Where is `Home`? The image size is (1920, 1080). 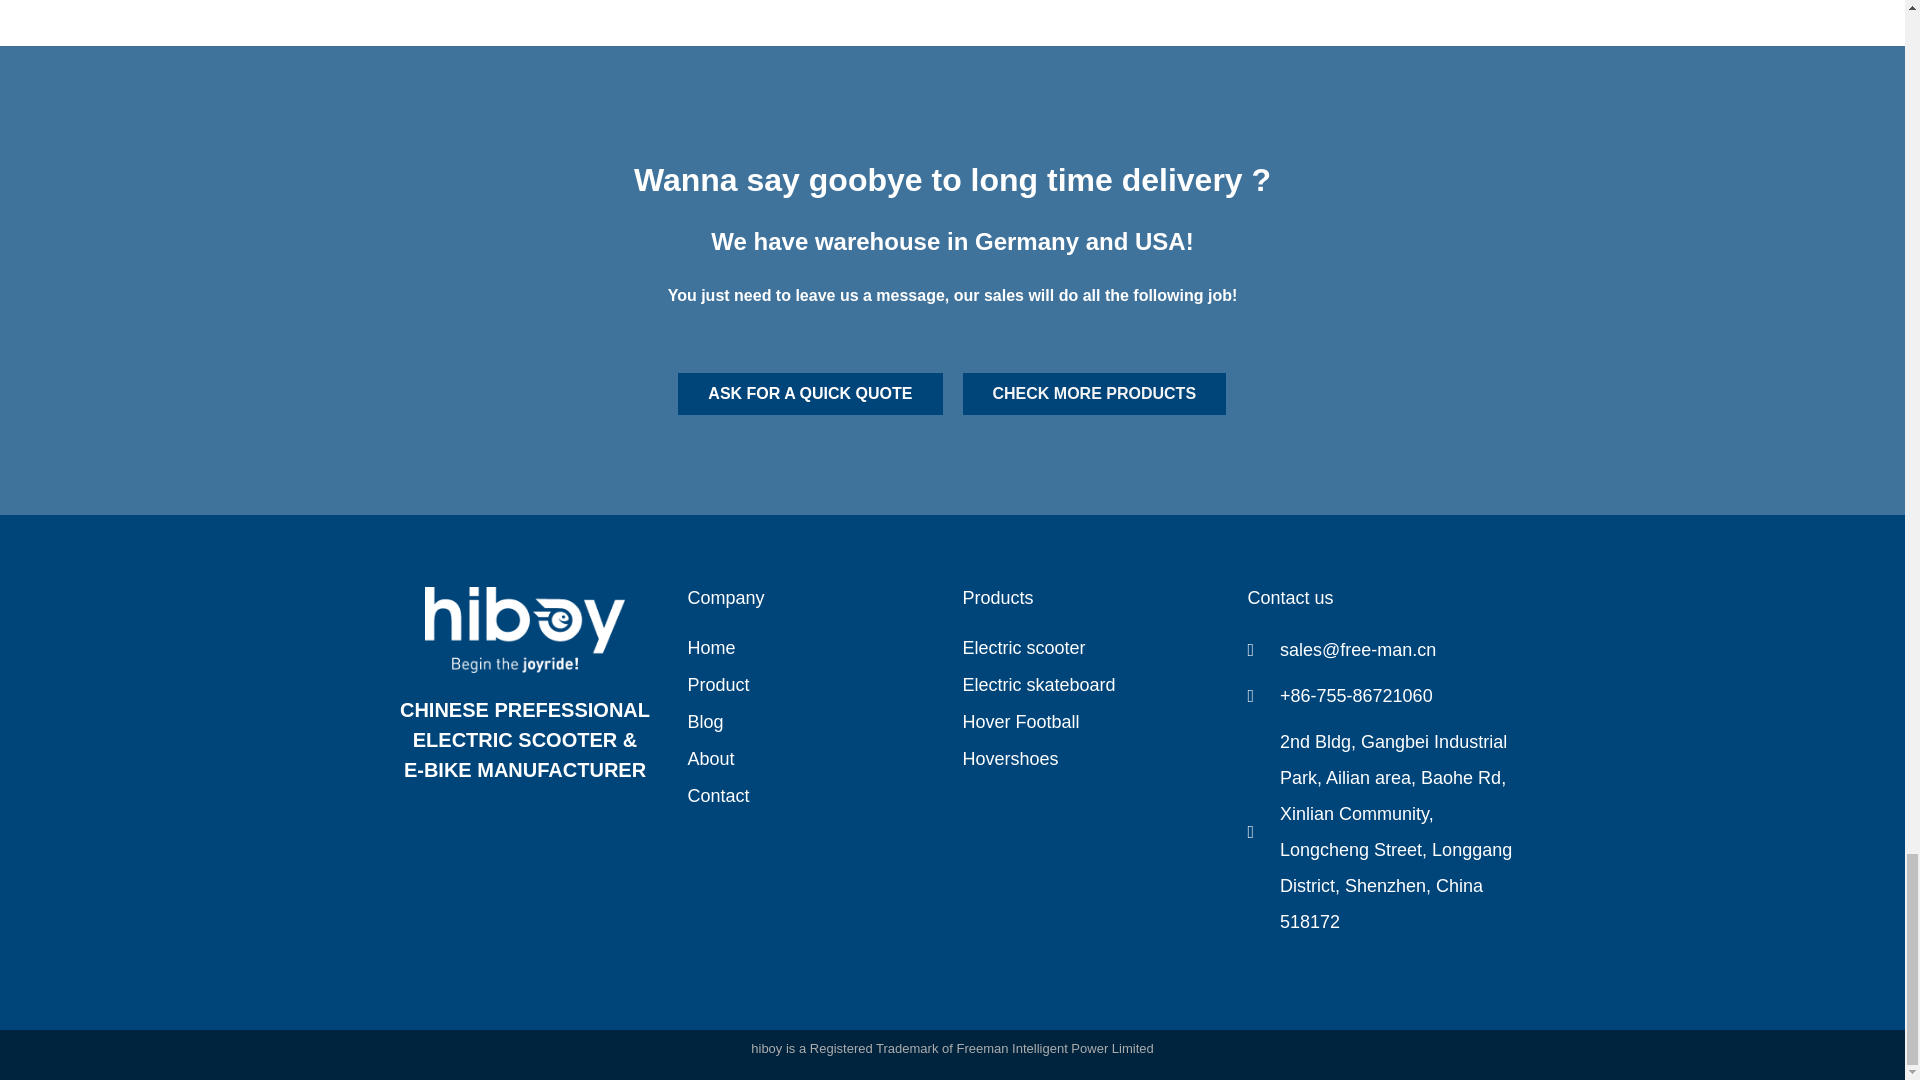 Home is located at coordinates (814, 648).